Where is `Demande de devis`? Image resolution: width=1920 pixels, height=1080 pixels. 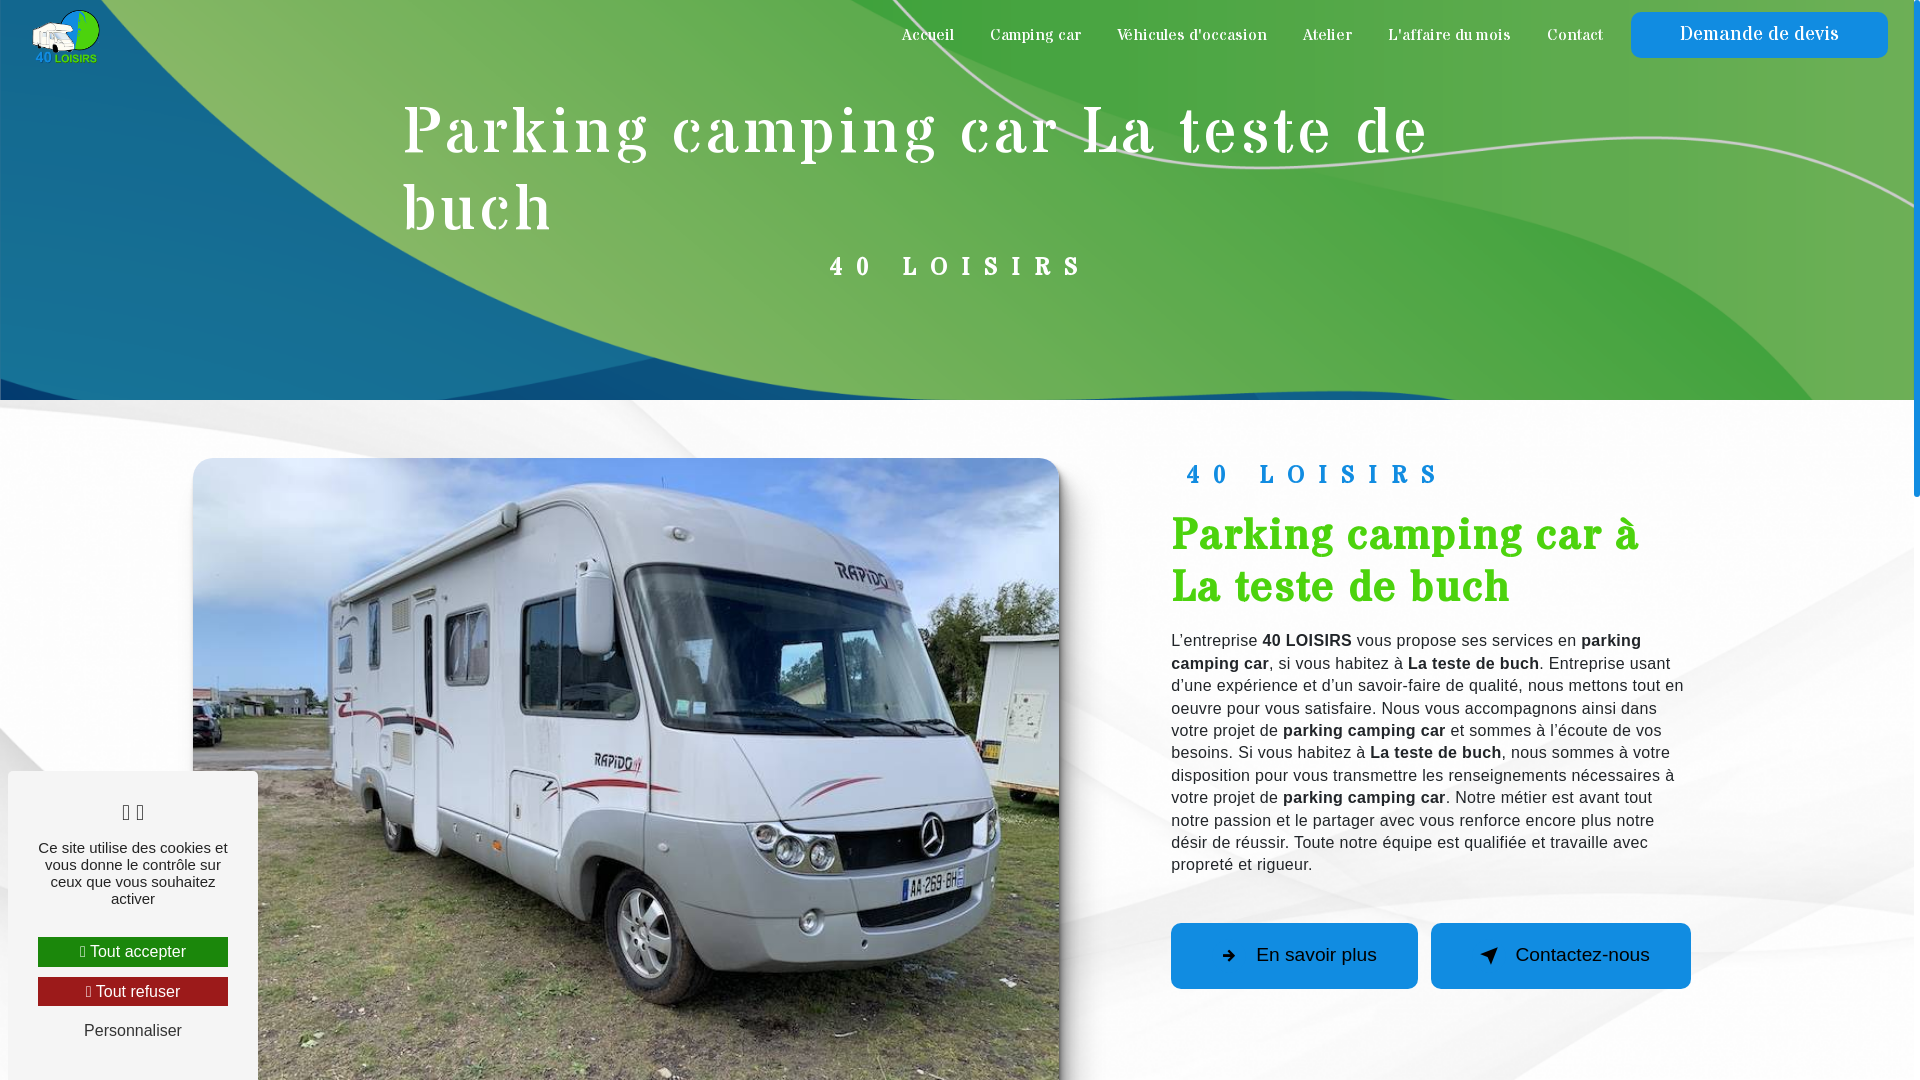 Demande de devis is located at coordinates (1760, 36).